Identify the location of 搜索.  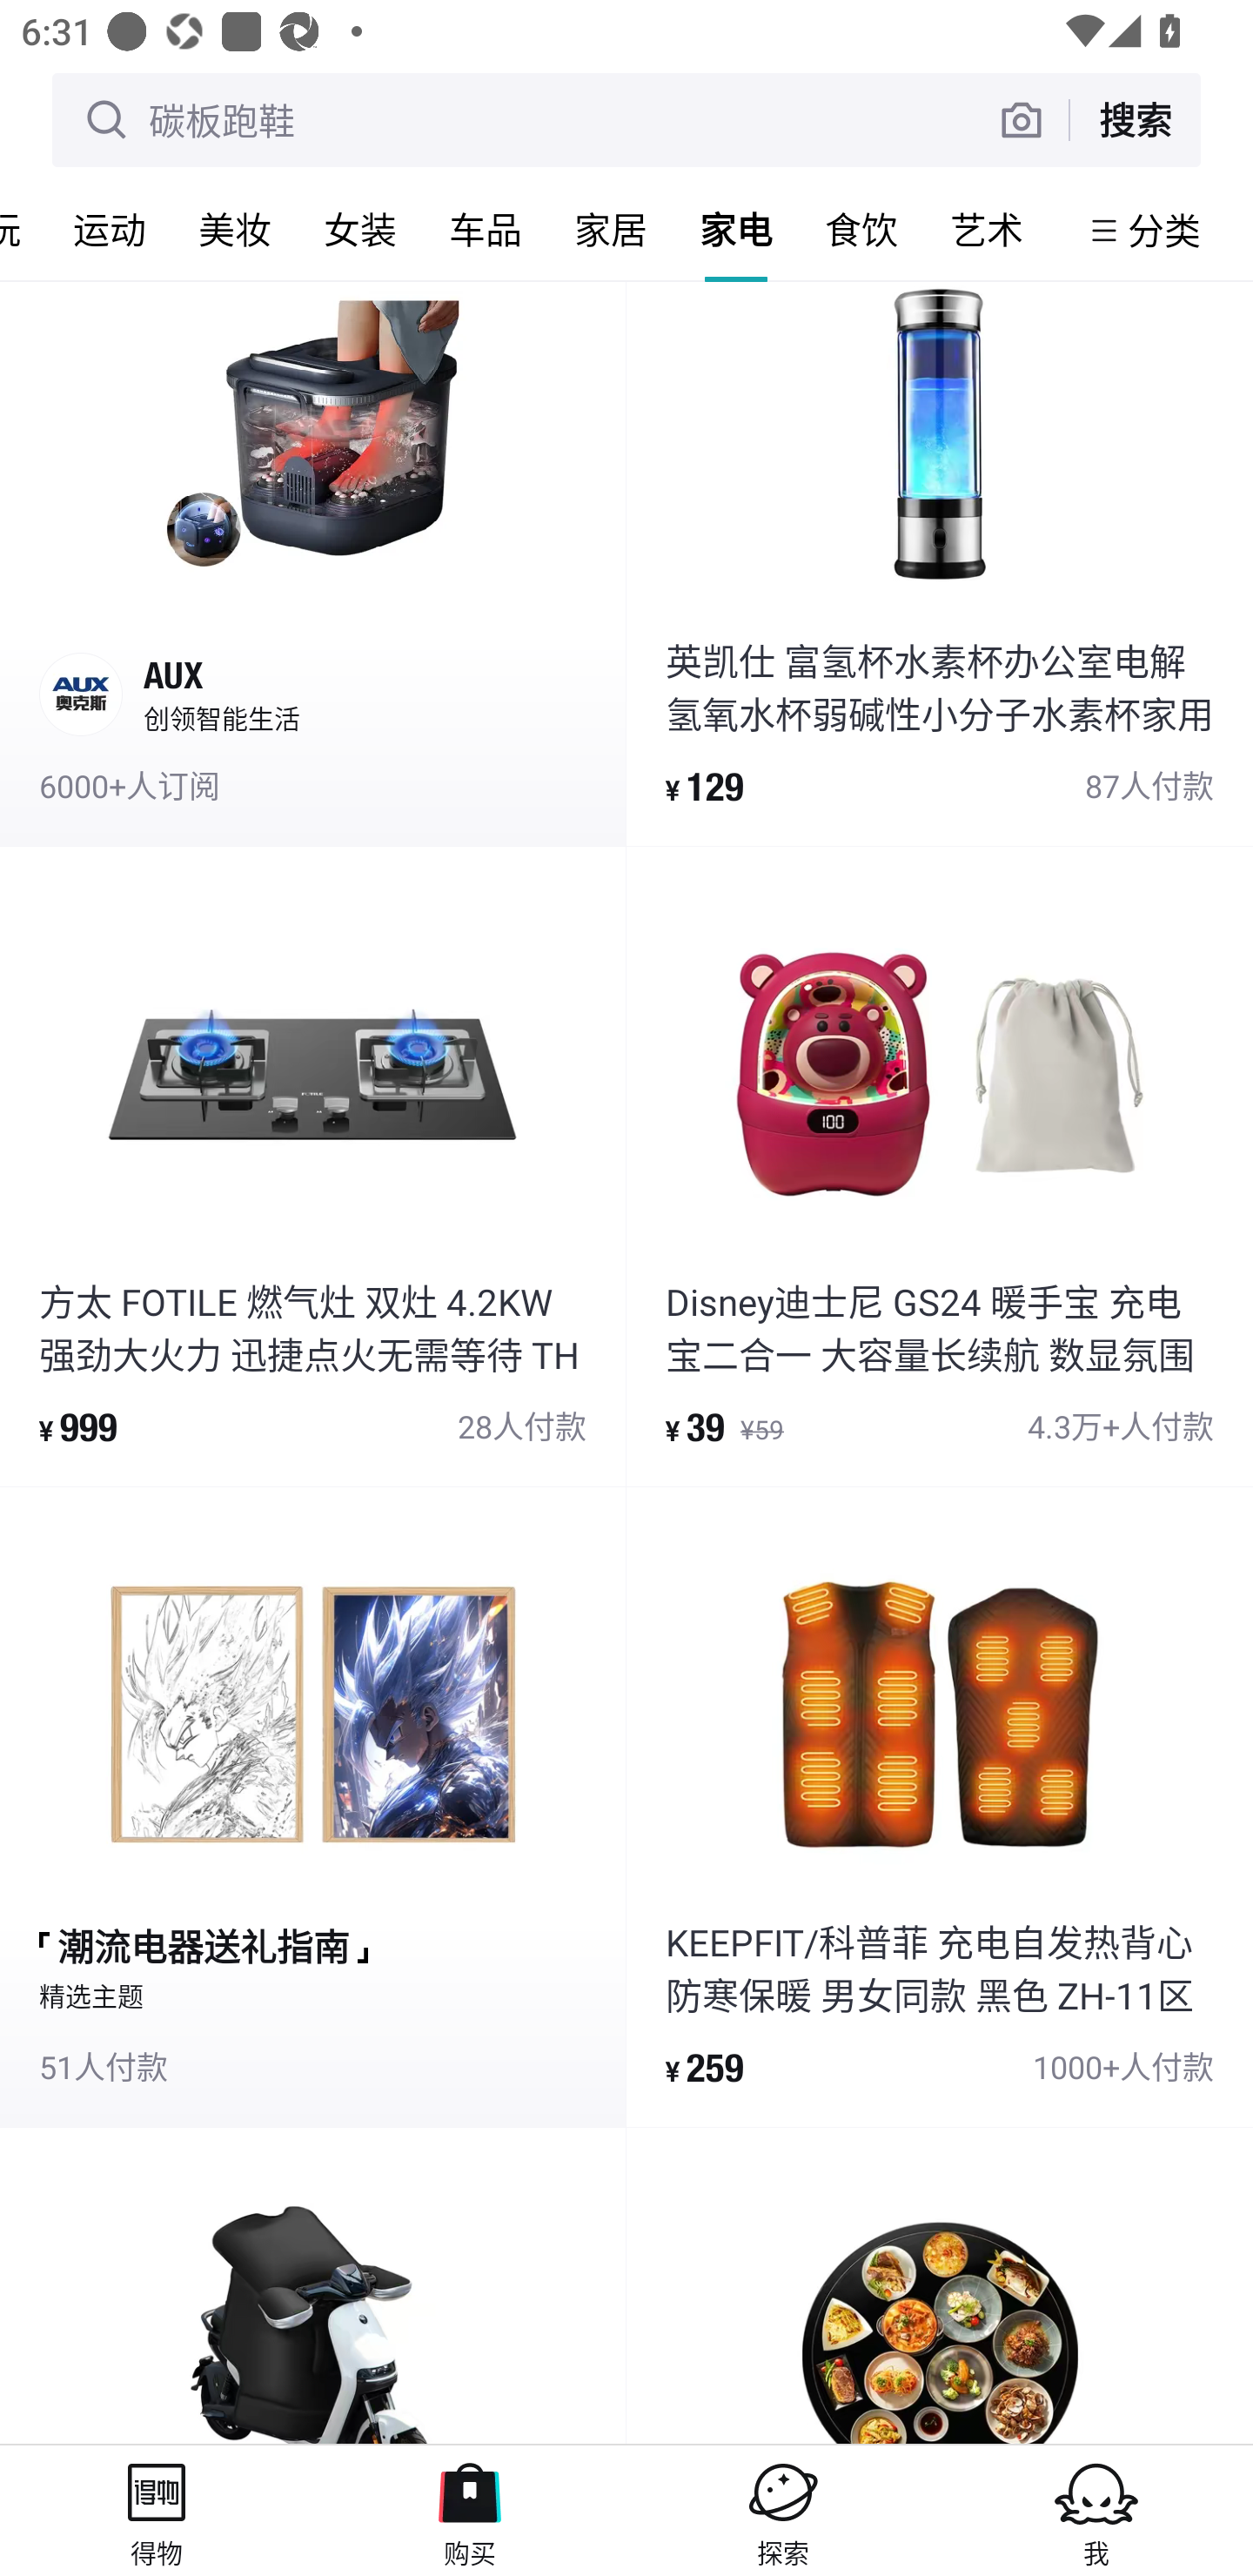
(1135, 119).